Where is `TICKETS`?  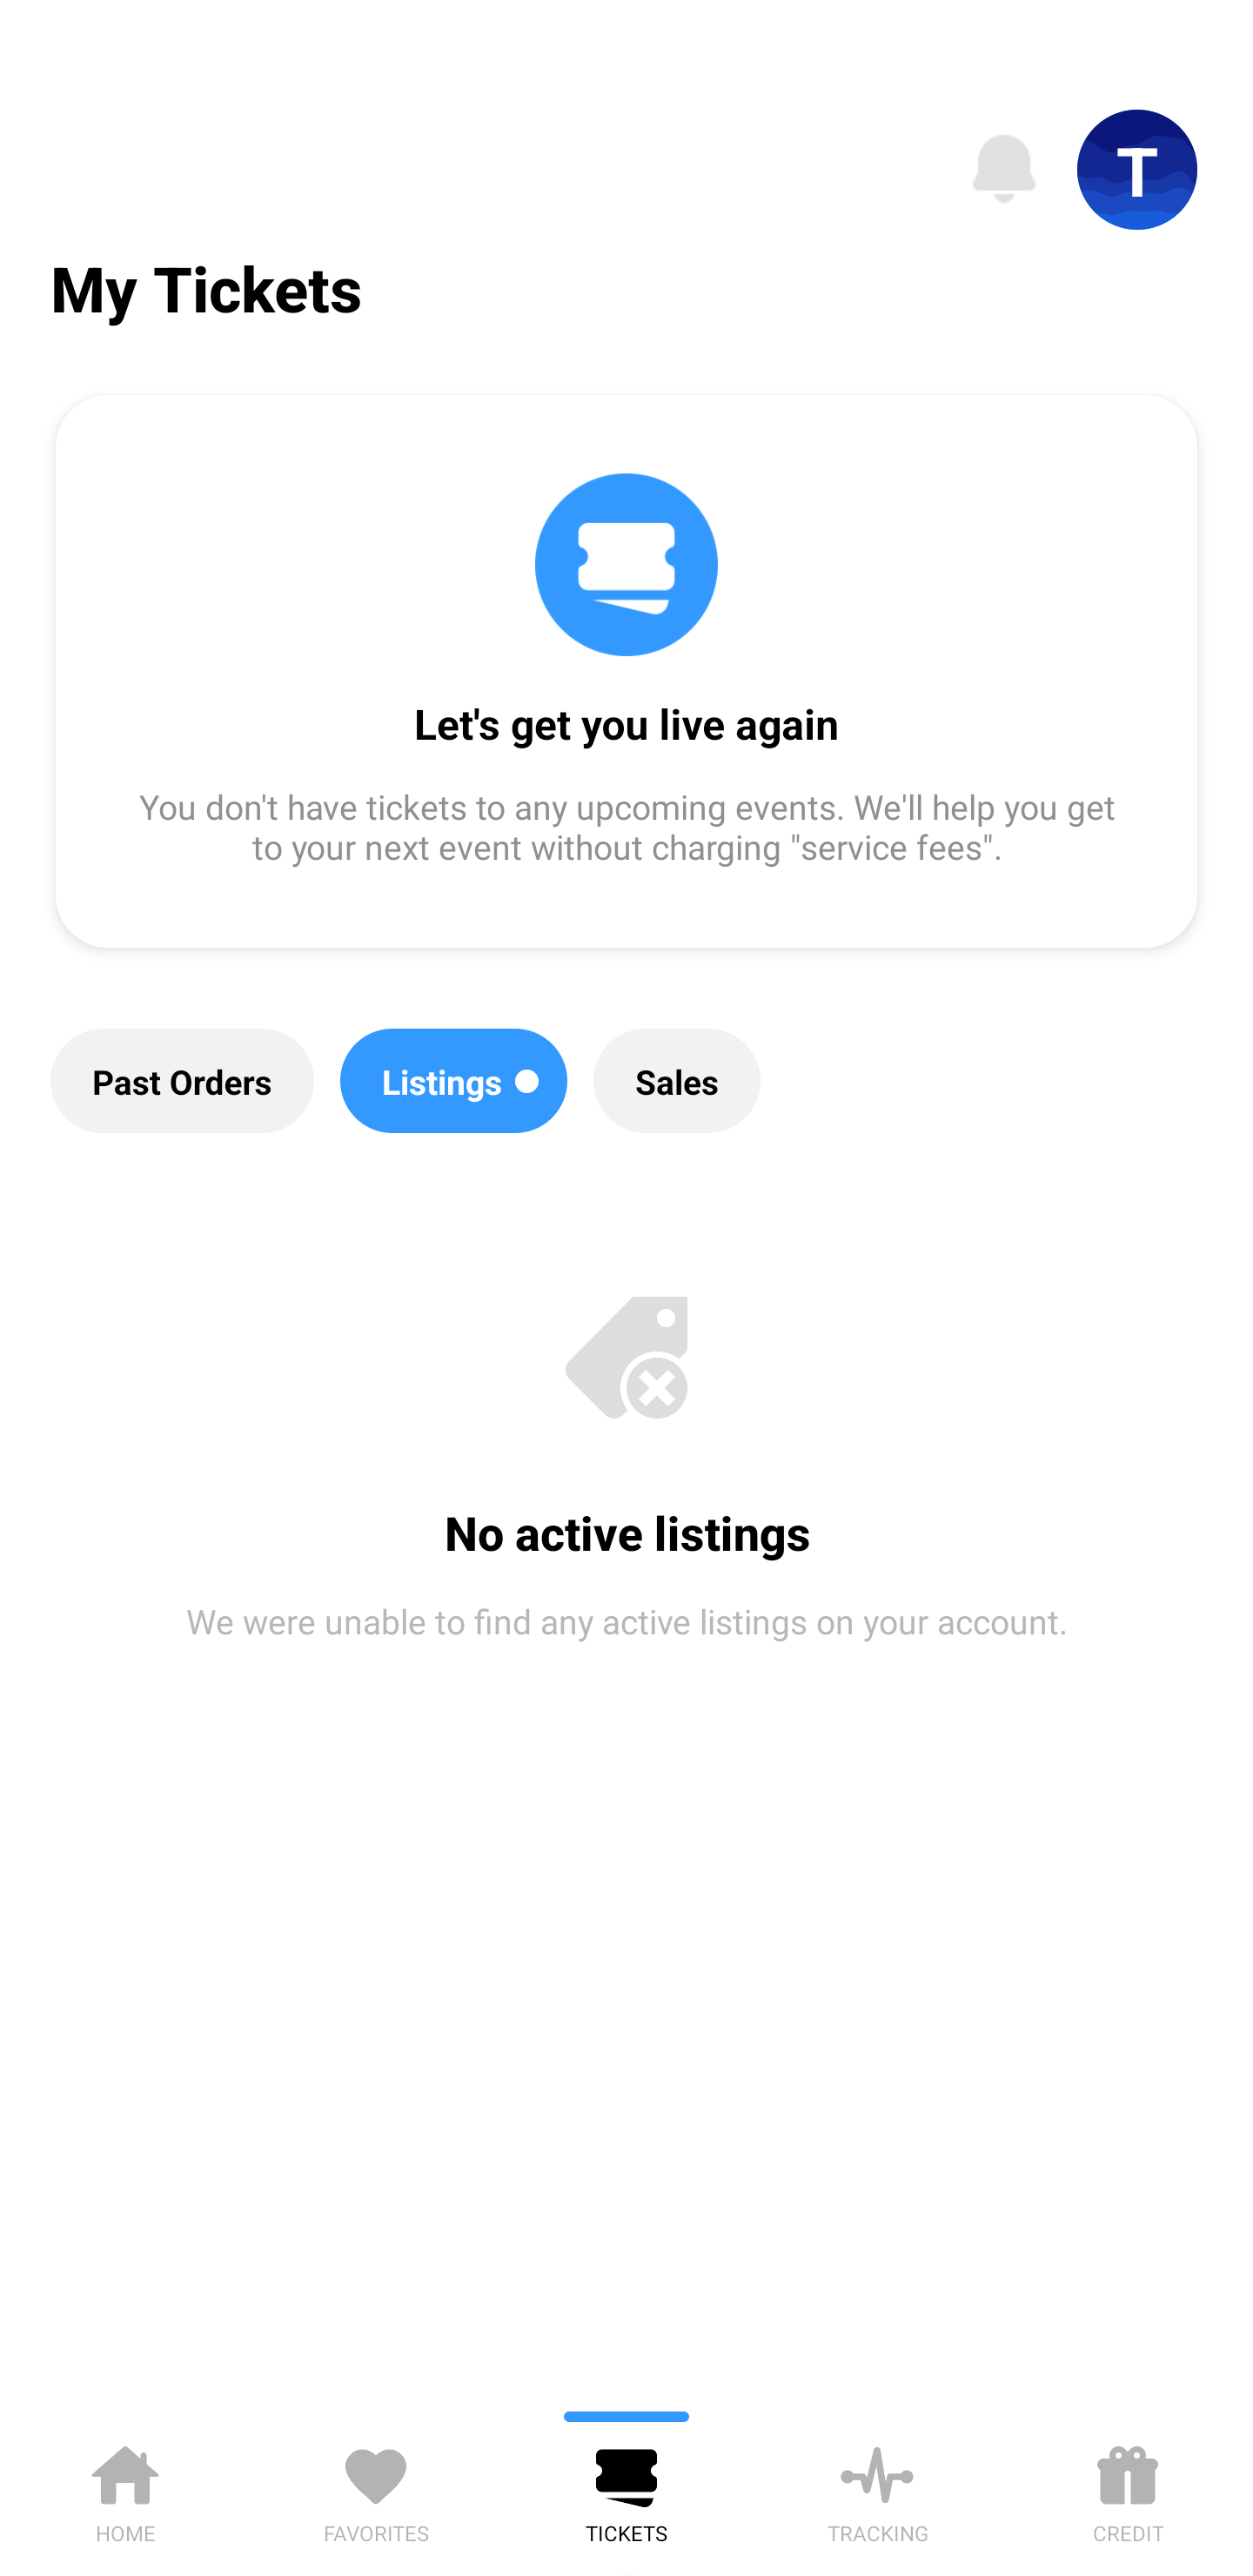
TICKETS is located at coordinates (626, 2489).